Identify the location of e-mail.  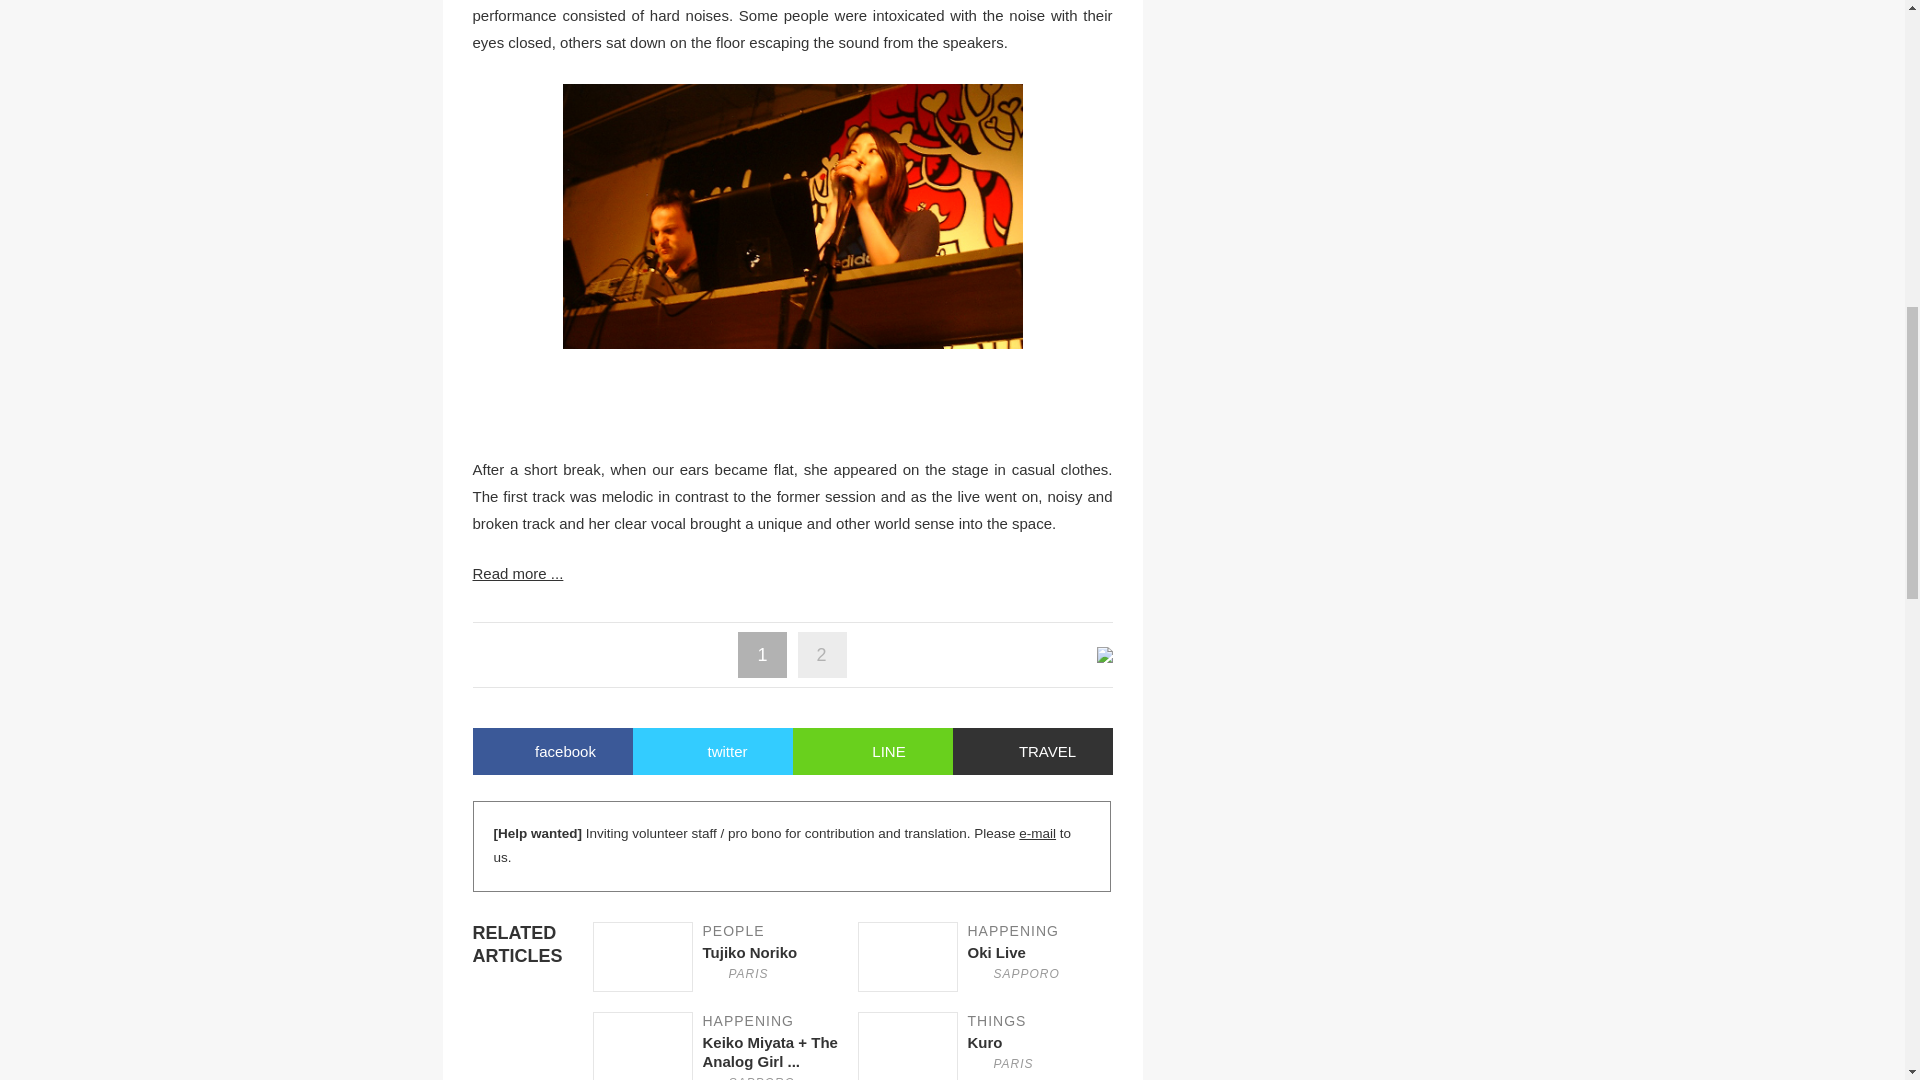
(1038, 834).